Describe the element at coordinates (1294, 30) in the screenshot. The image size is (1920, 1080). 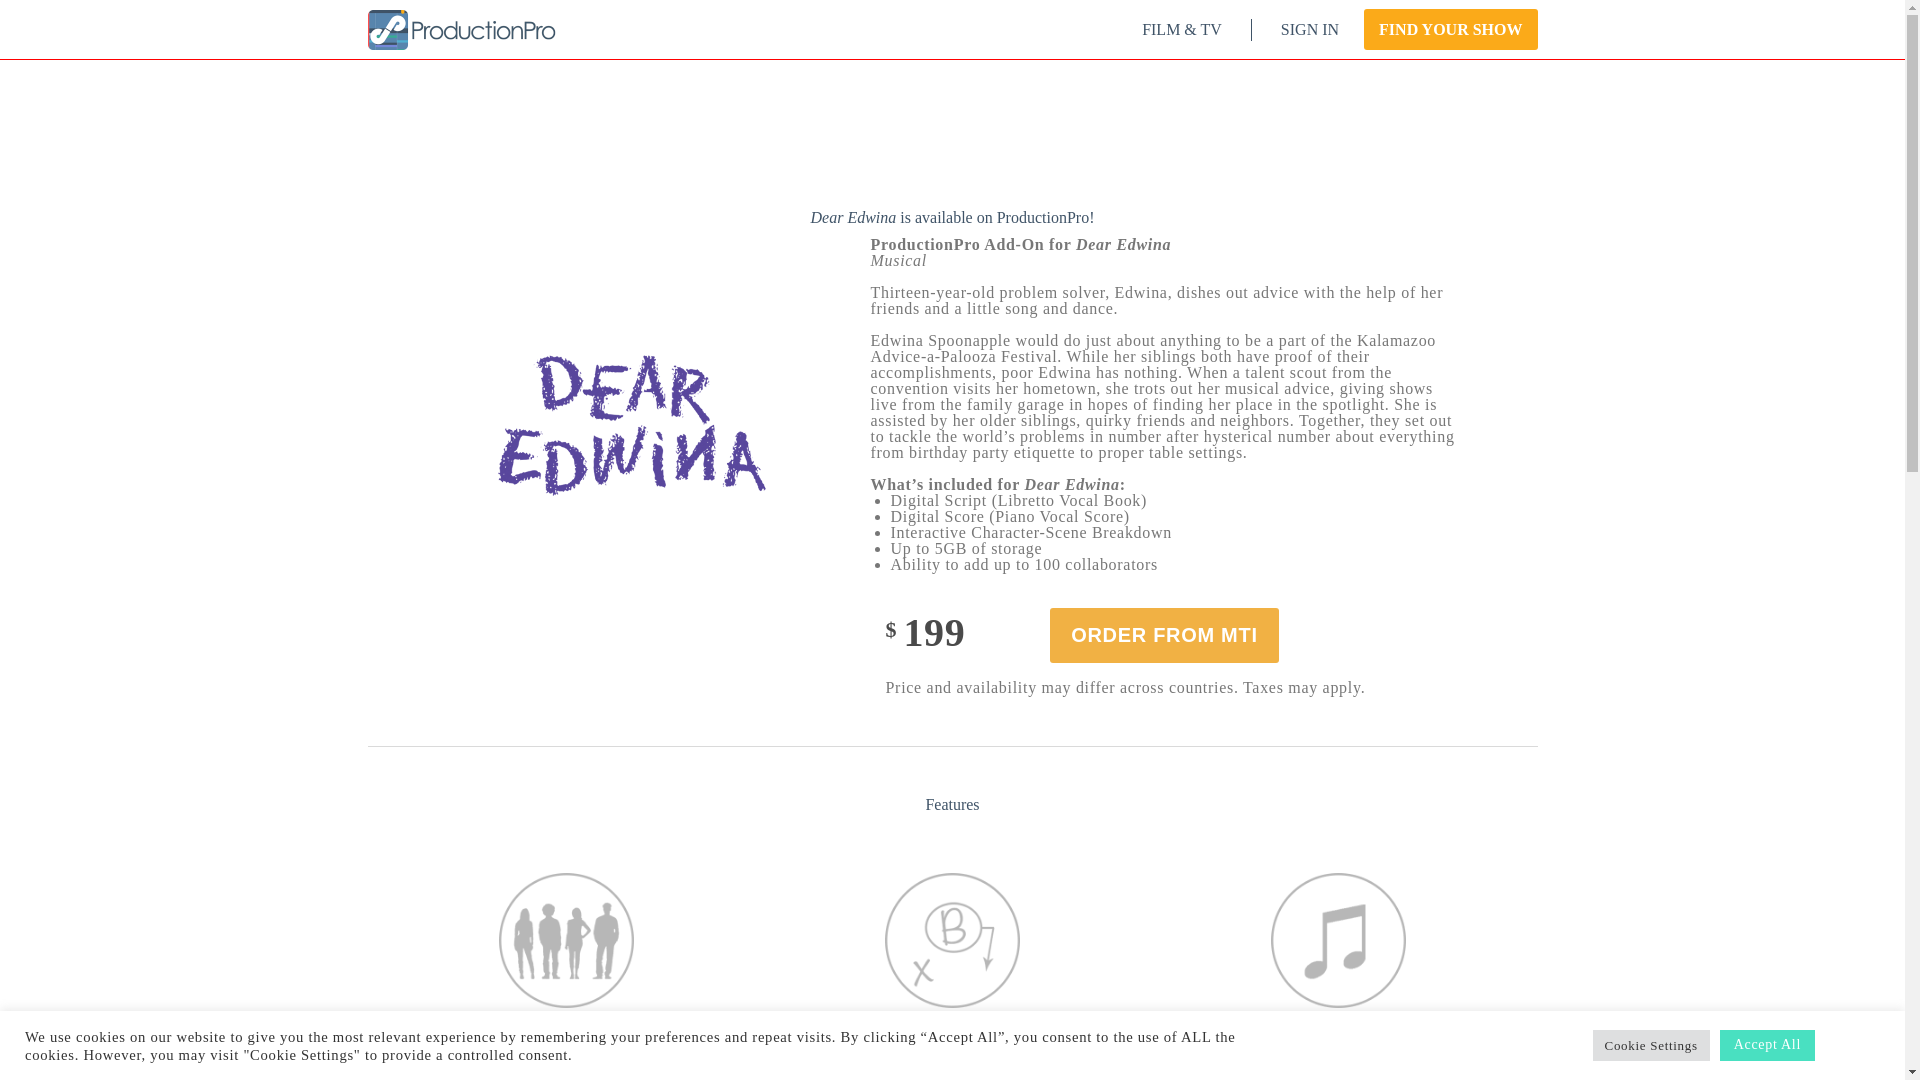
I see `SIGN IN` at that location.